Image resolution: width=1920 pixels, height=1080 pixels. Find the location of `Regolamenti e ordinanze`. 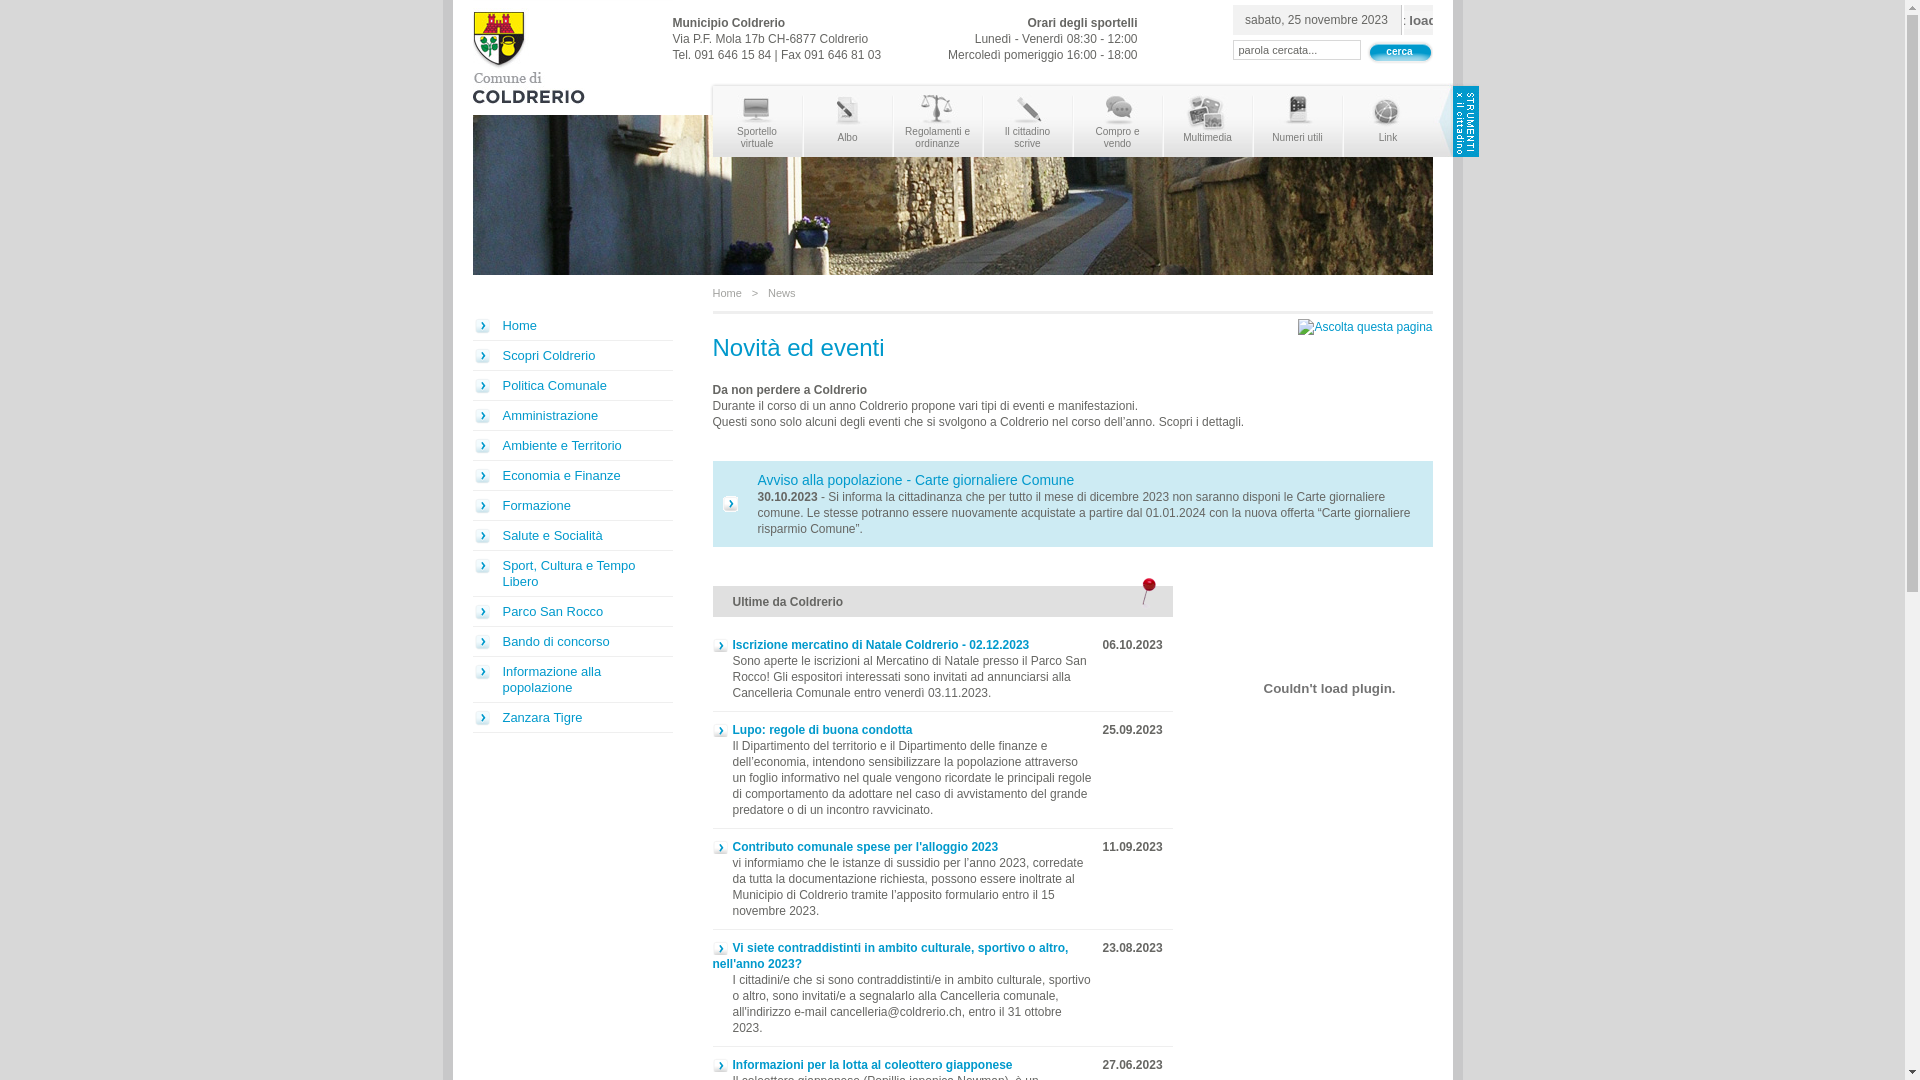

Regolamenti e ordinanze is located at coordinates (938, 122).